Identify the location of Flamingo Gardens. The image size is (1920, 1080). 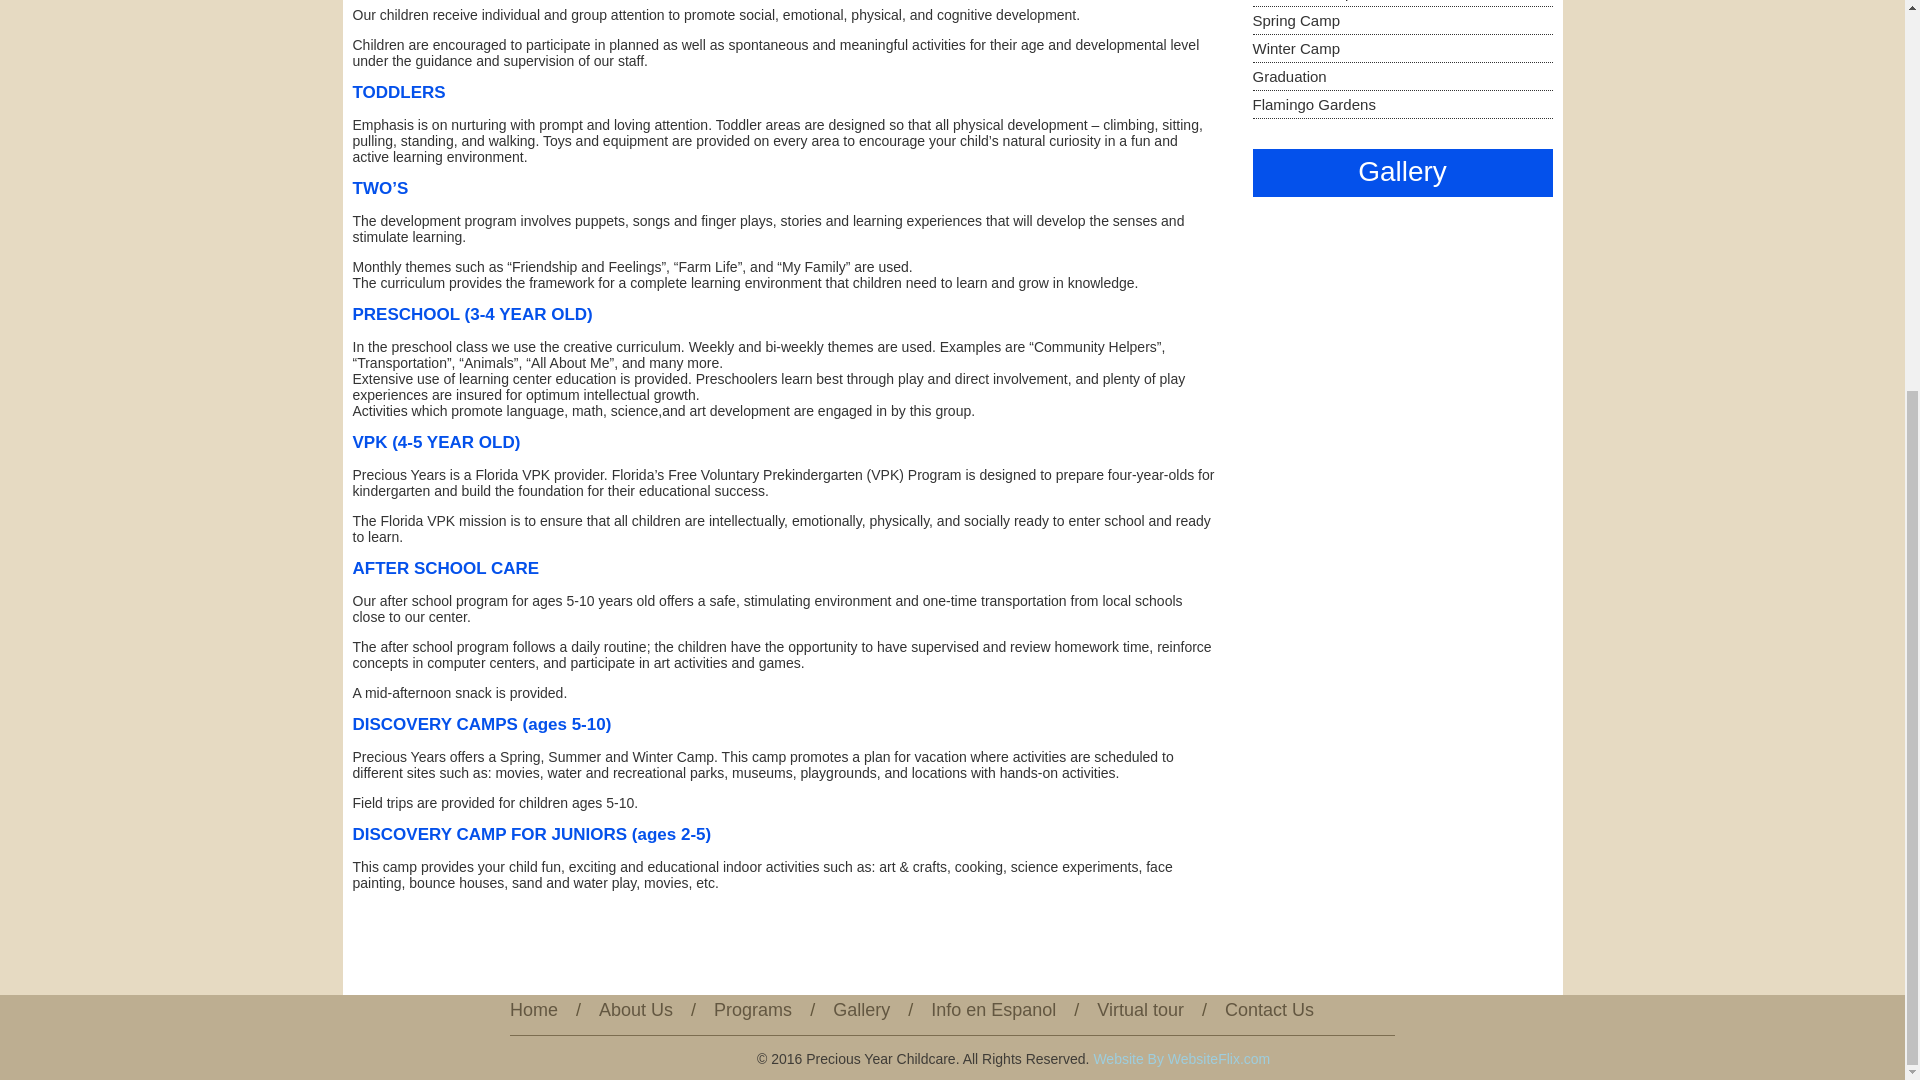
(1312, 104).